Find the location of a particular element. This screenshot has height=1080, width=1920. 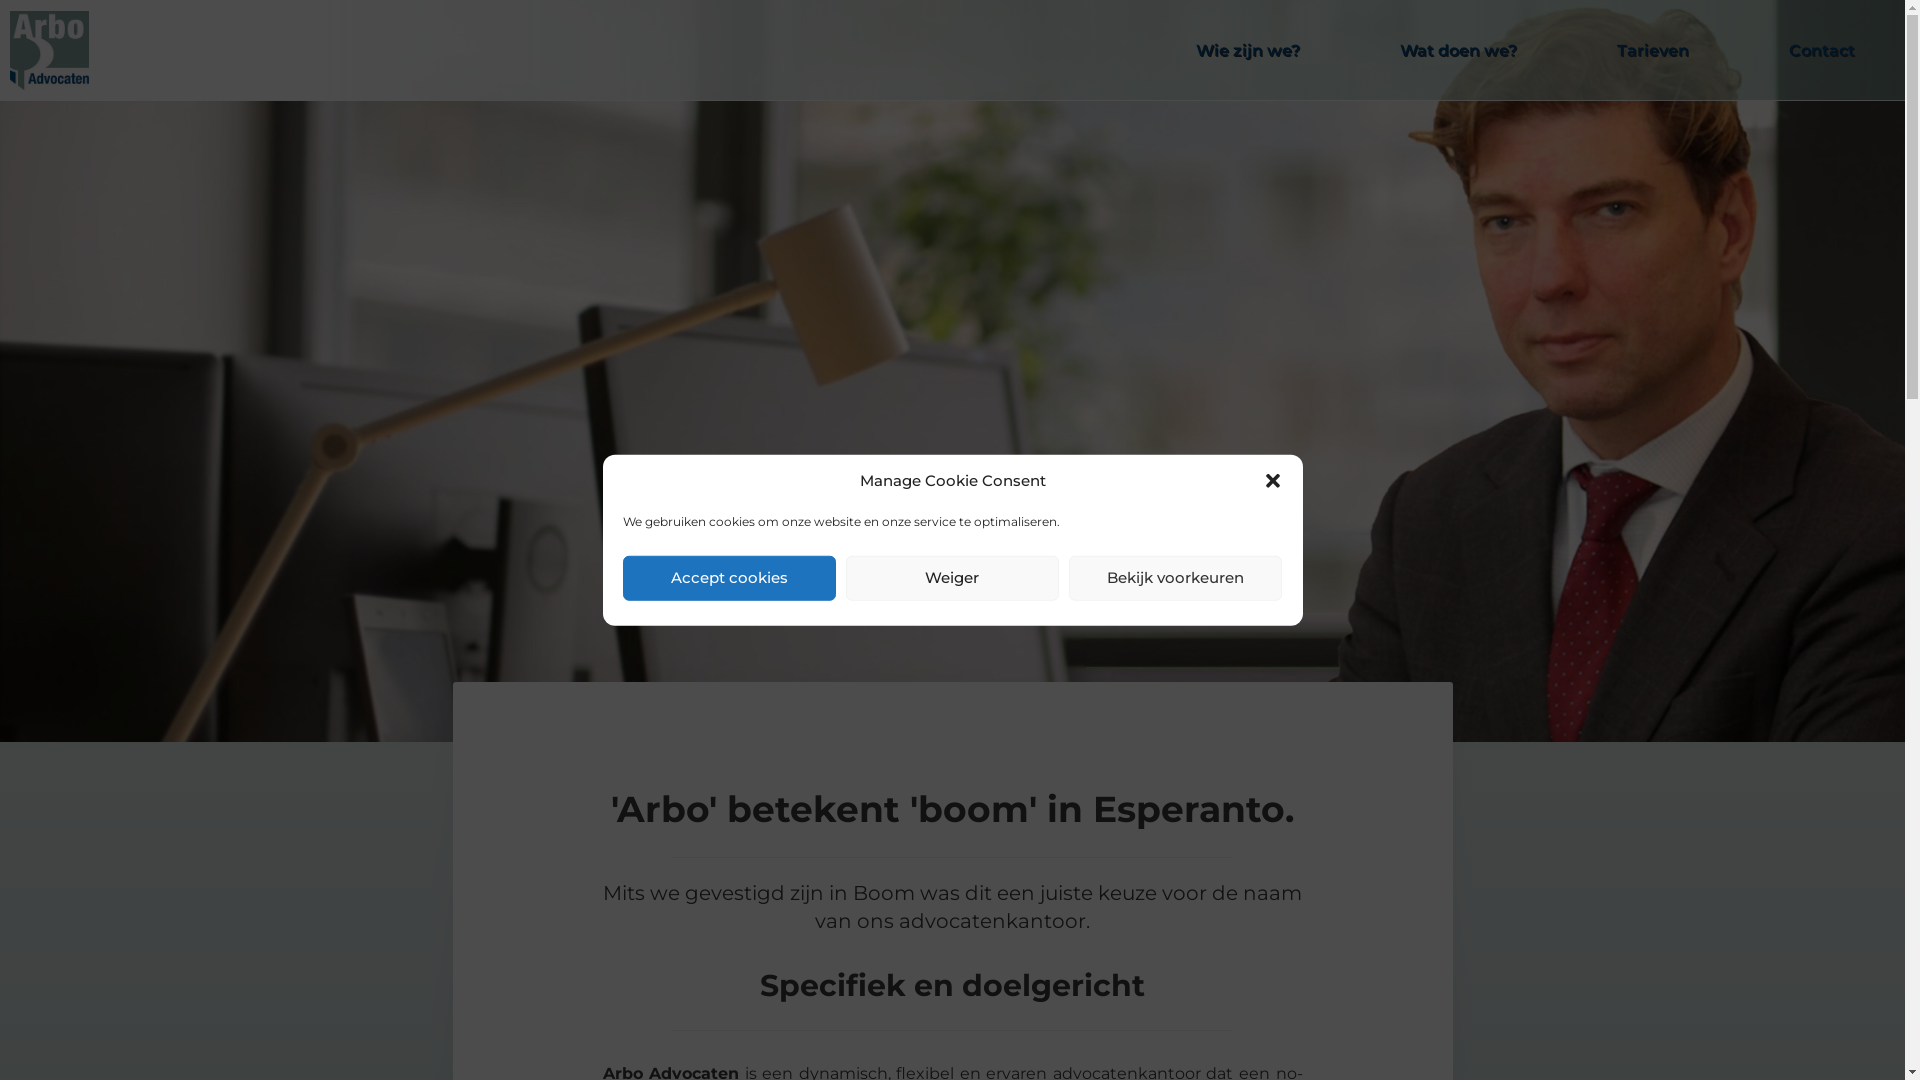

Bekijk voorkeuren is located at coordinates (1176, 578).